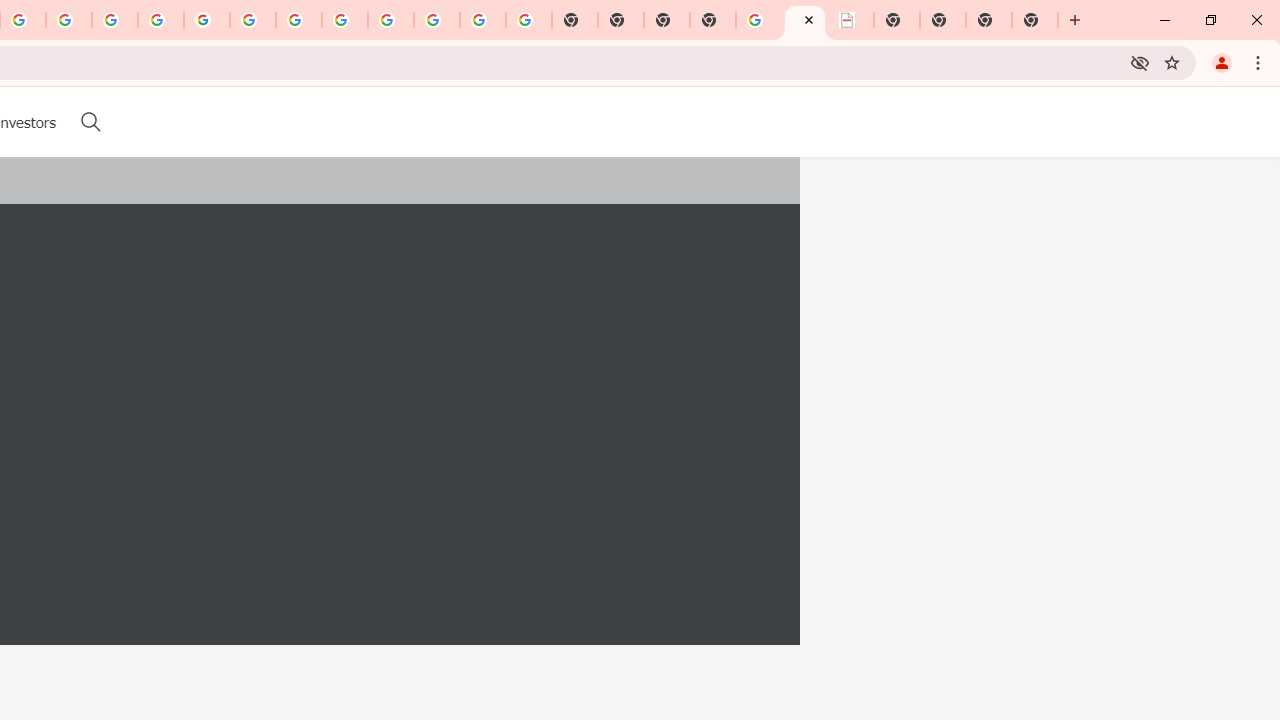  What do you see at coordinates (805, 20) in the screenshot?
I see `LAAD Defence & Security 2025 | BAE Systems` at bounding box center [805, 20].